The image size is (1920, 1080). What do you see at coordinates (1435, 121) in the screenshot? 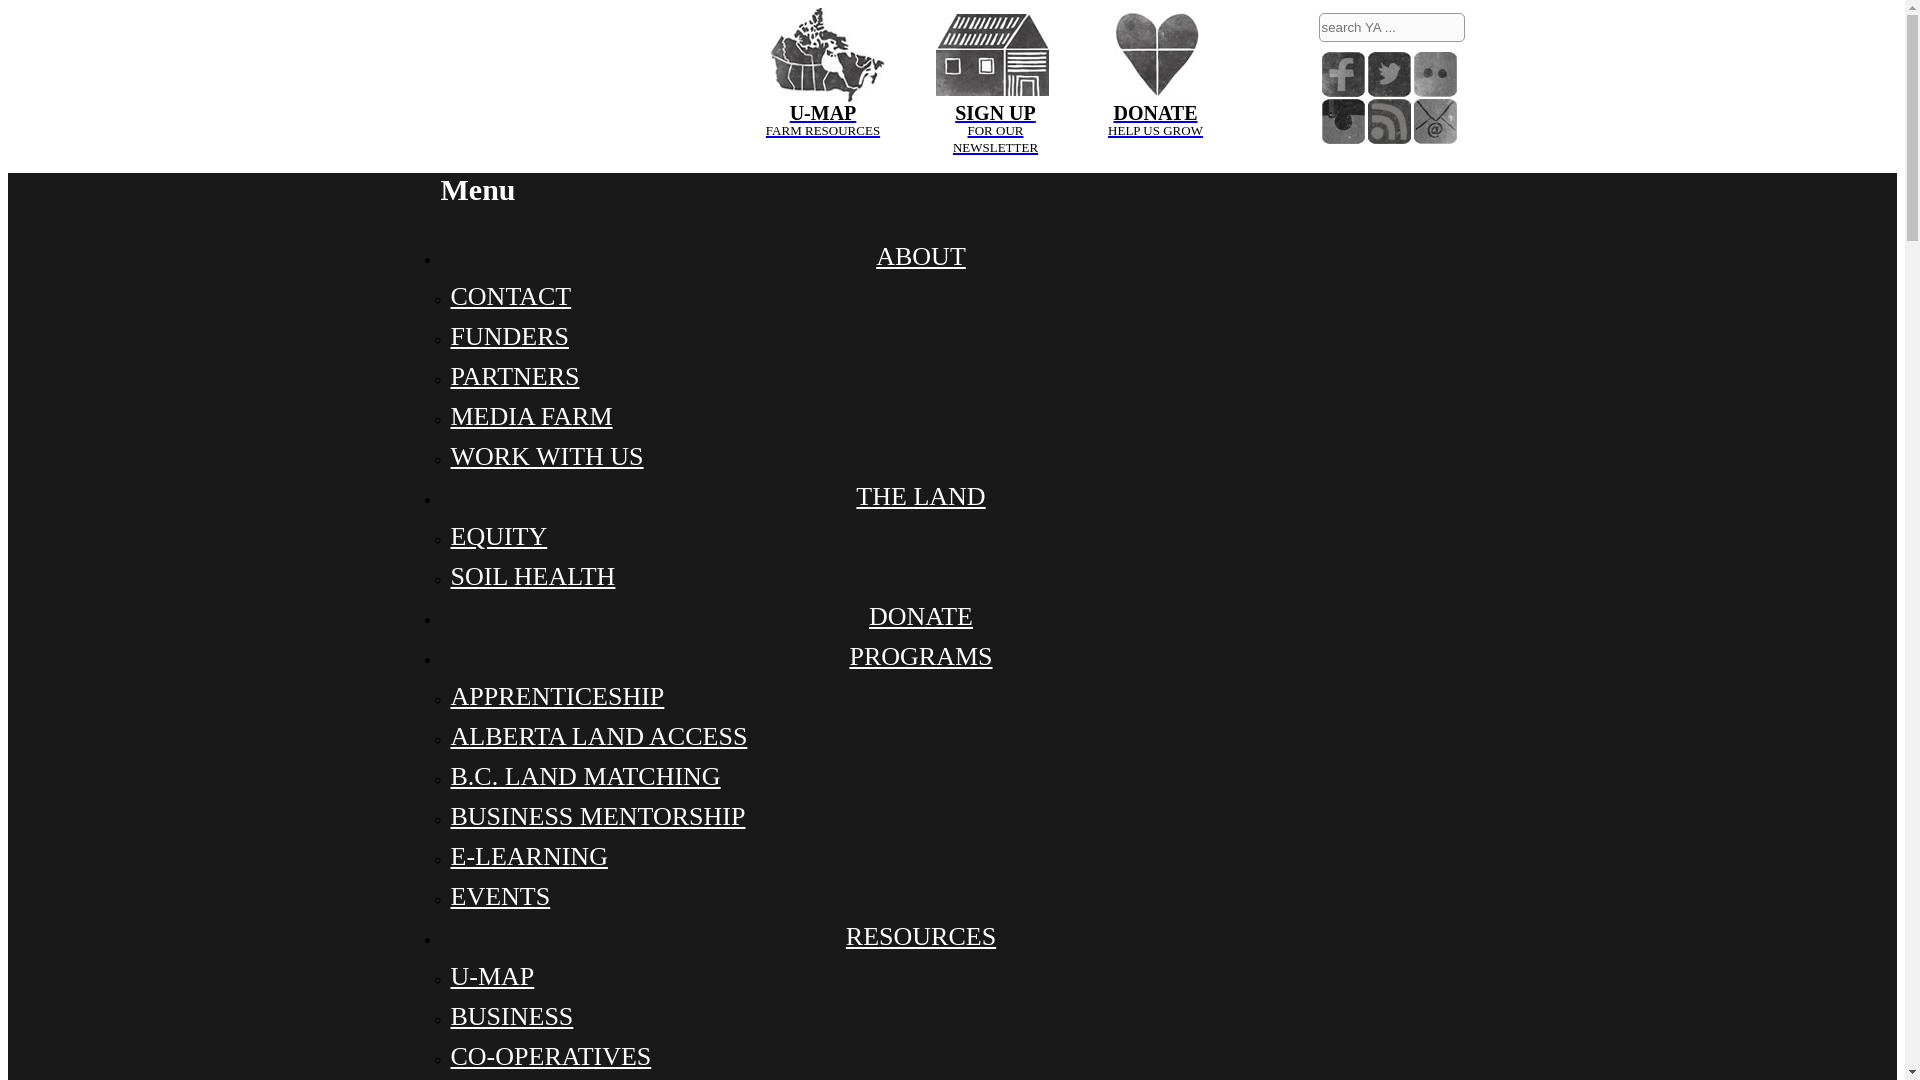
I see `Mail` at bounding box center [1435, 121].